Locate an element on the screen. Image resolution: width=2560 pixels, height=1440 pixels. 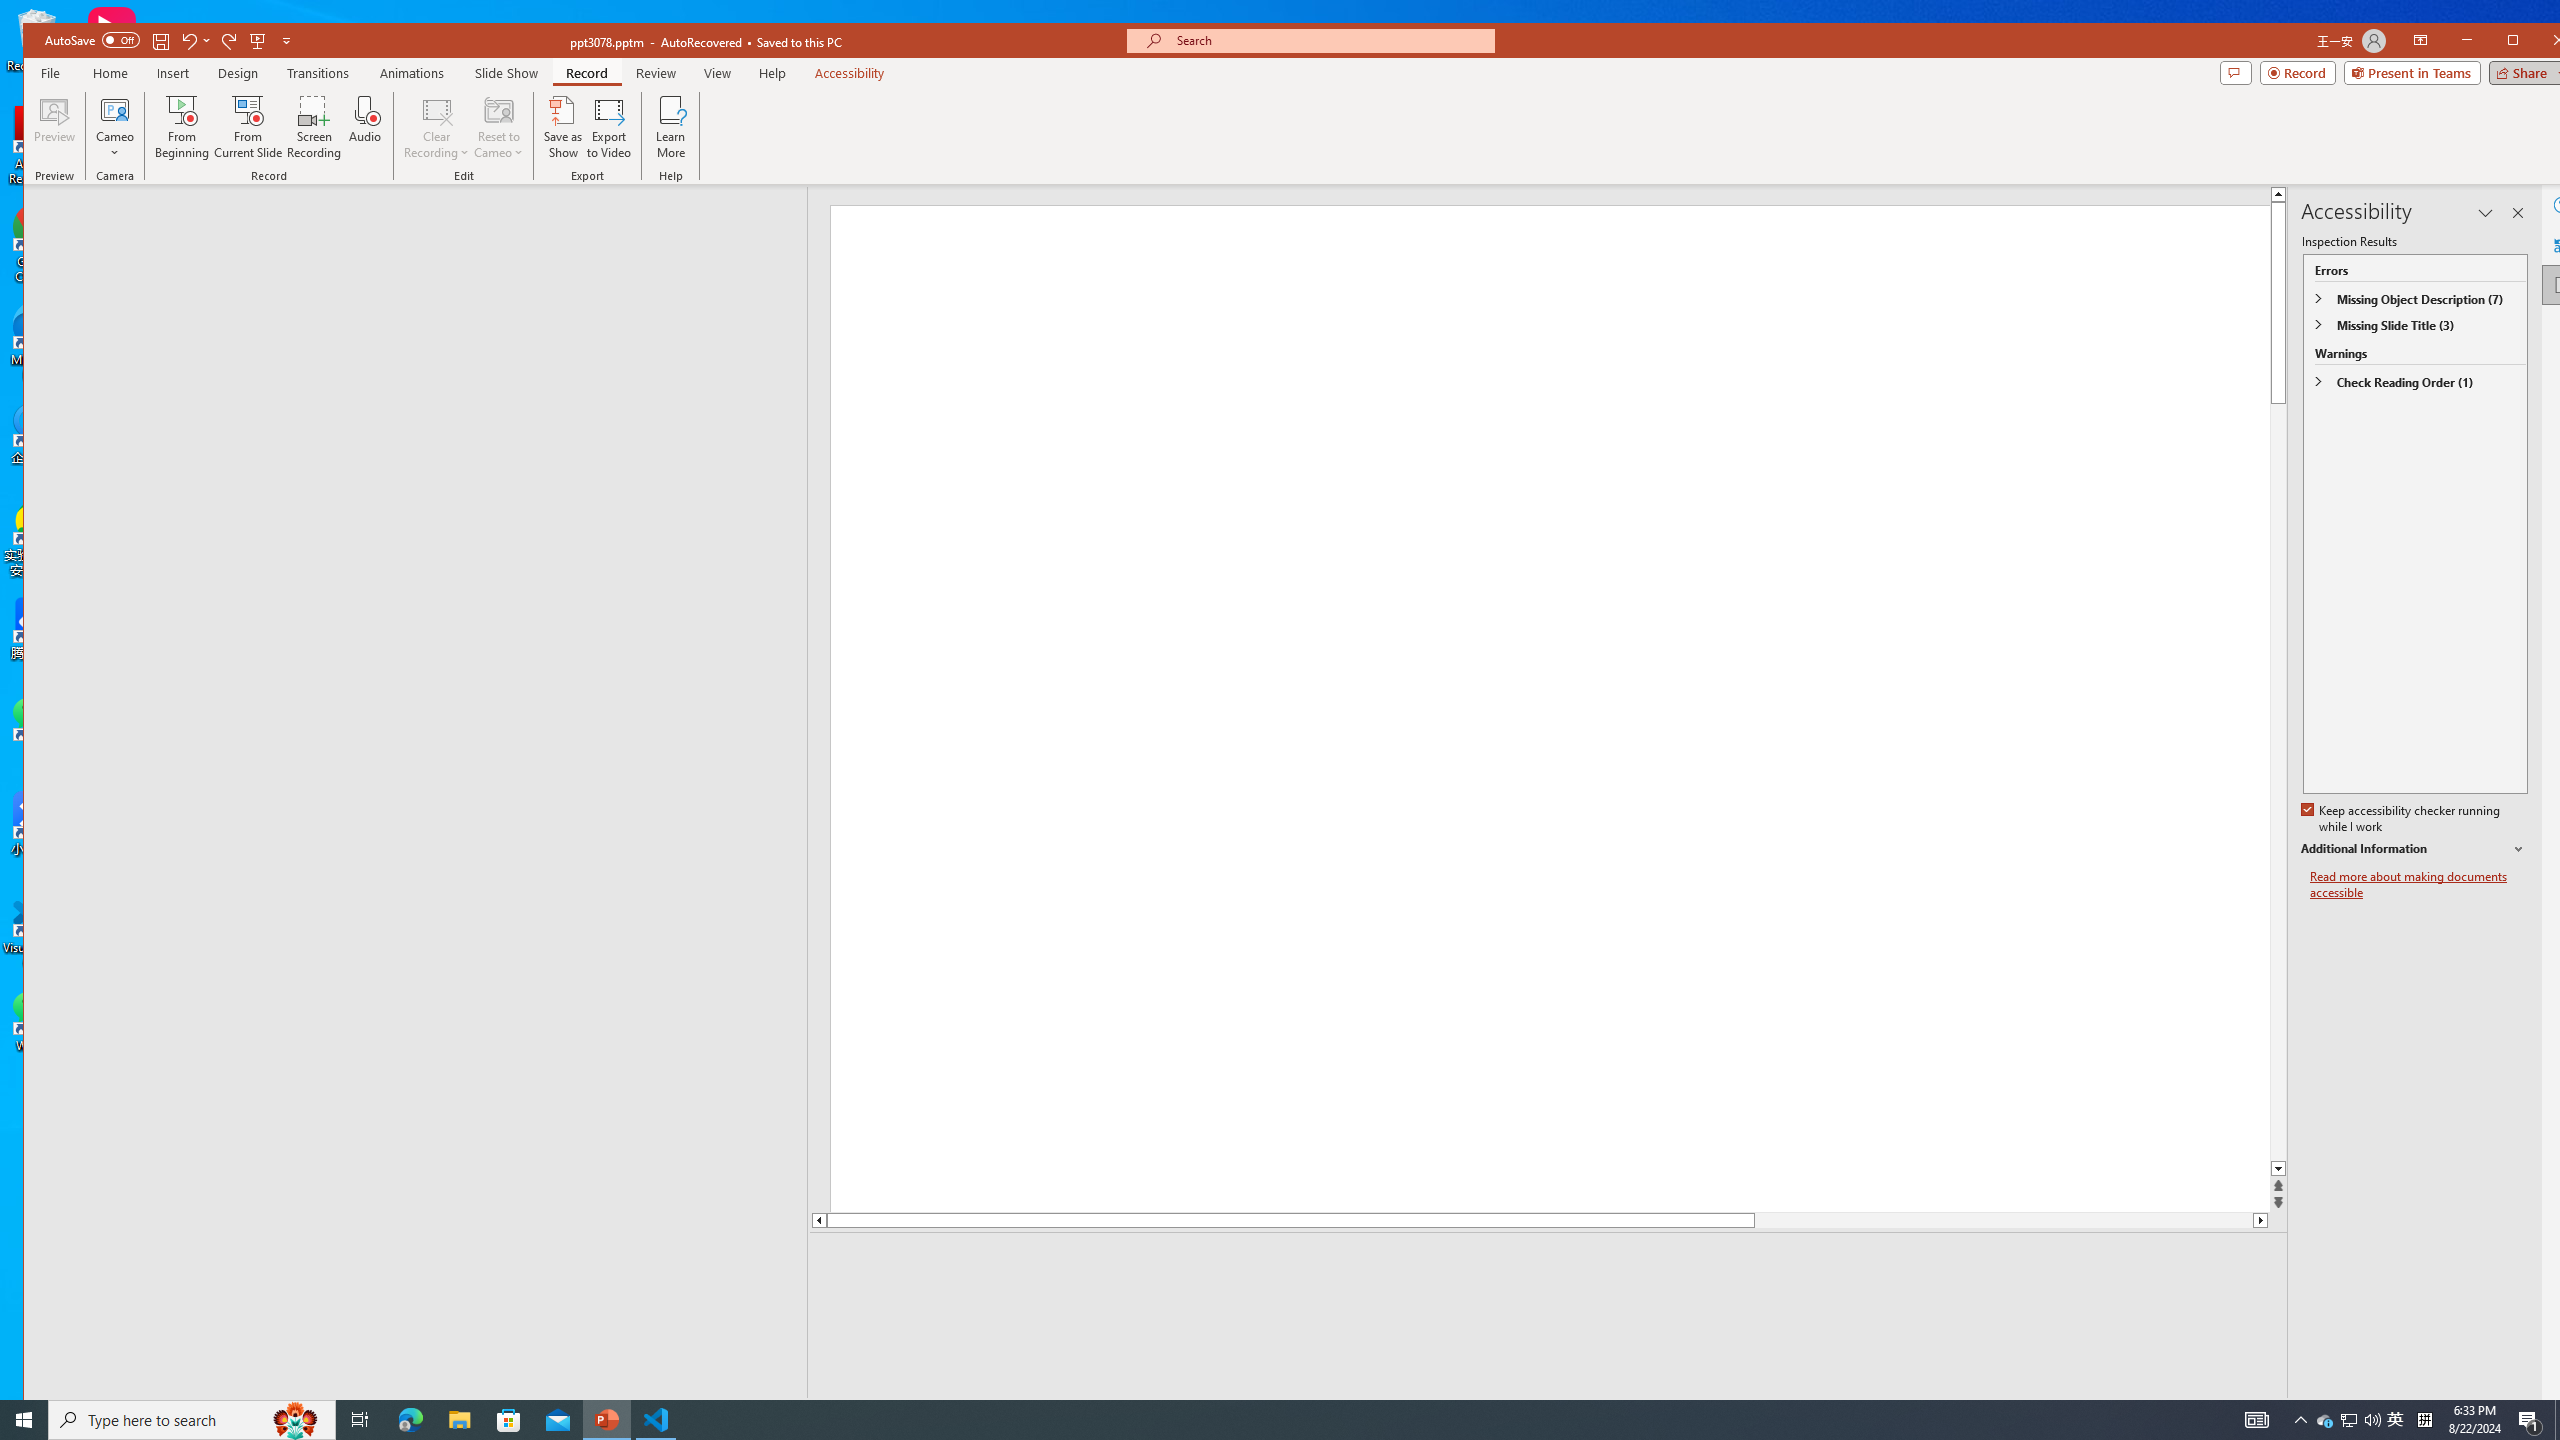
Zoom 172% is located at coordinates (2550, 1412).